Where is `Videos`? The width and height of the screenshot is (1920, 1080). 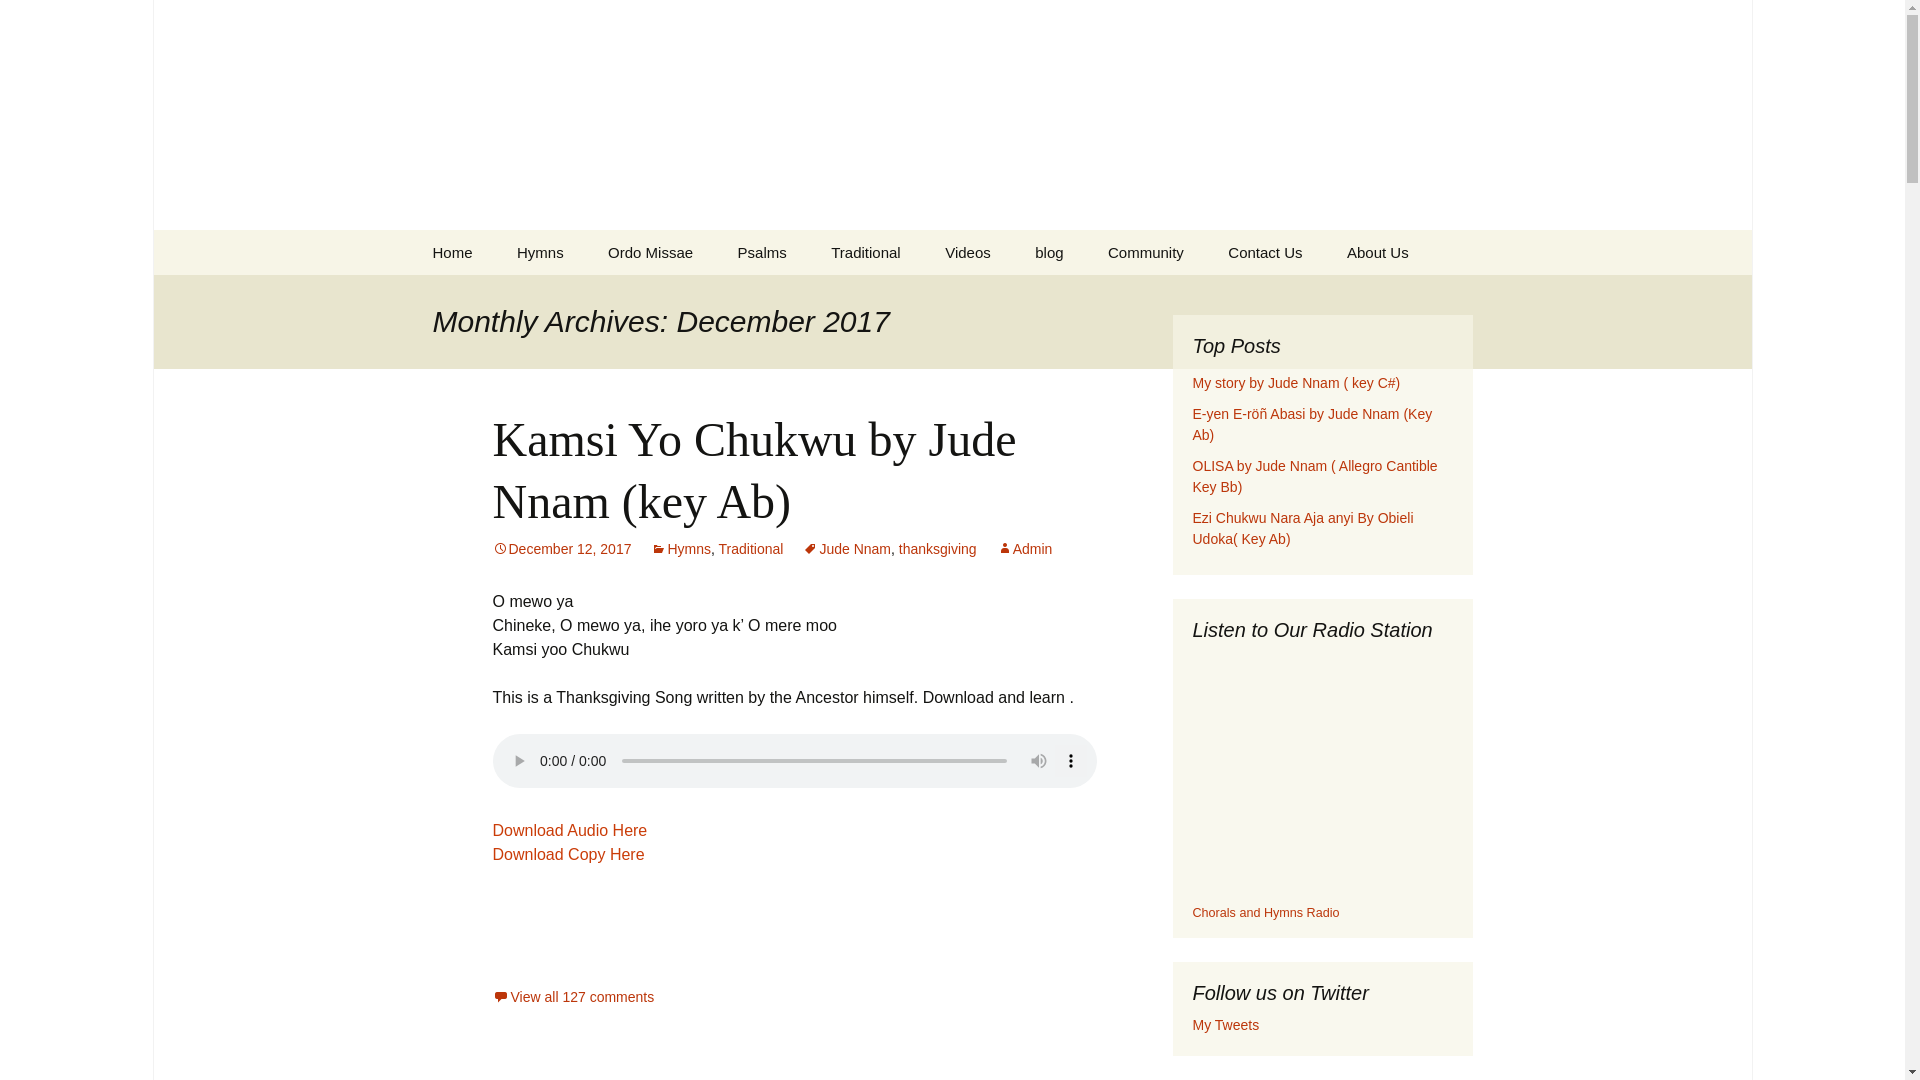 Videos is located at coordinates (968, 252).